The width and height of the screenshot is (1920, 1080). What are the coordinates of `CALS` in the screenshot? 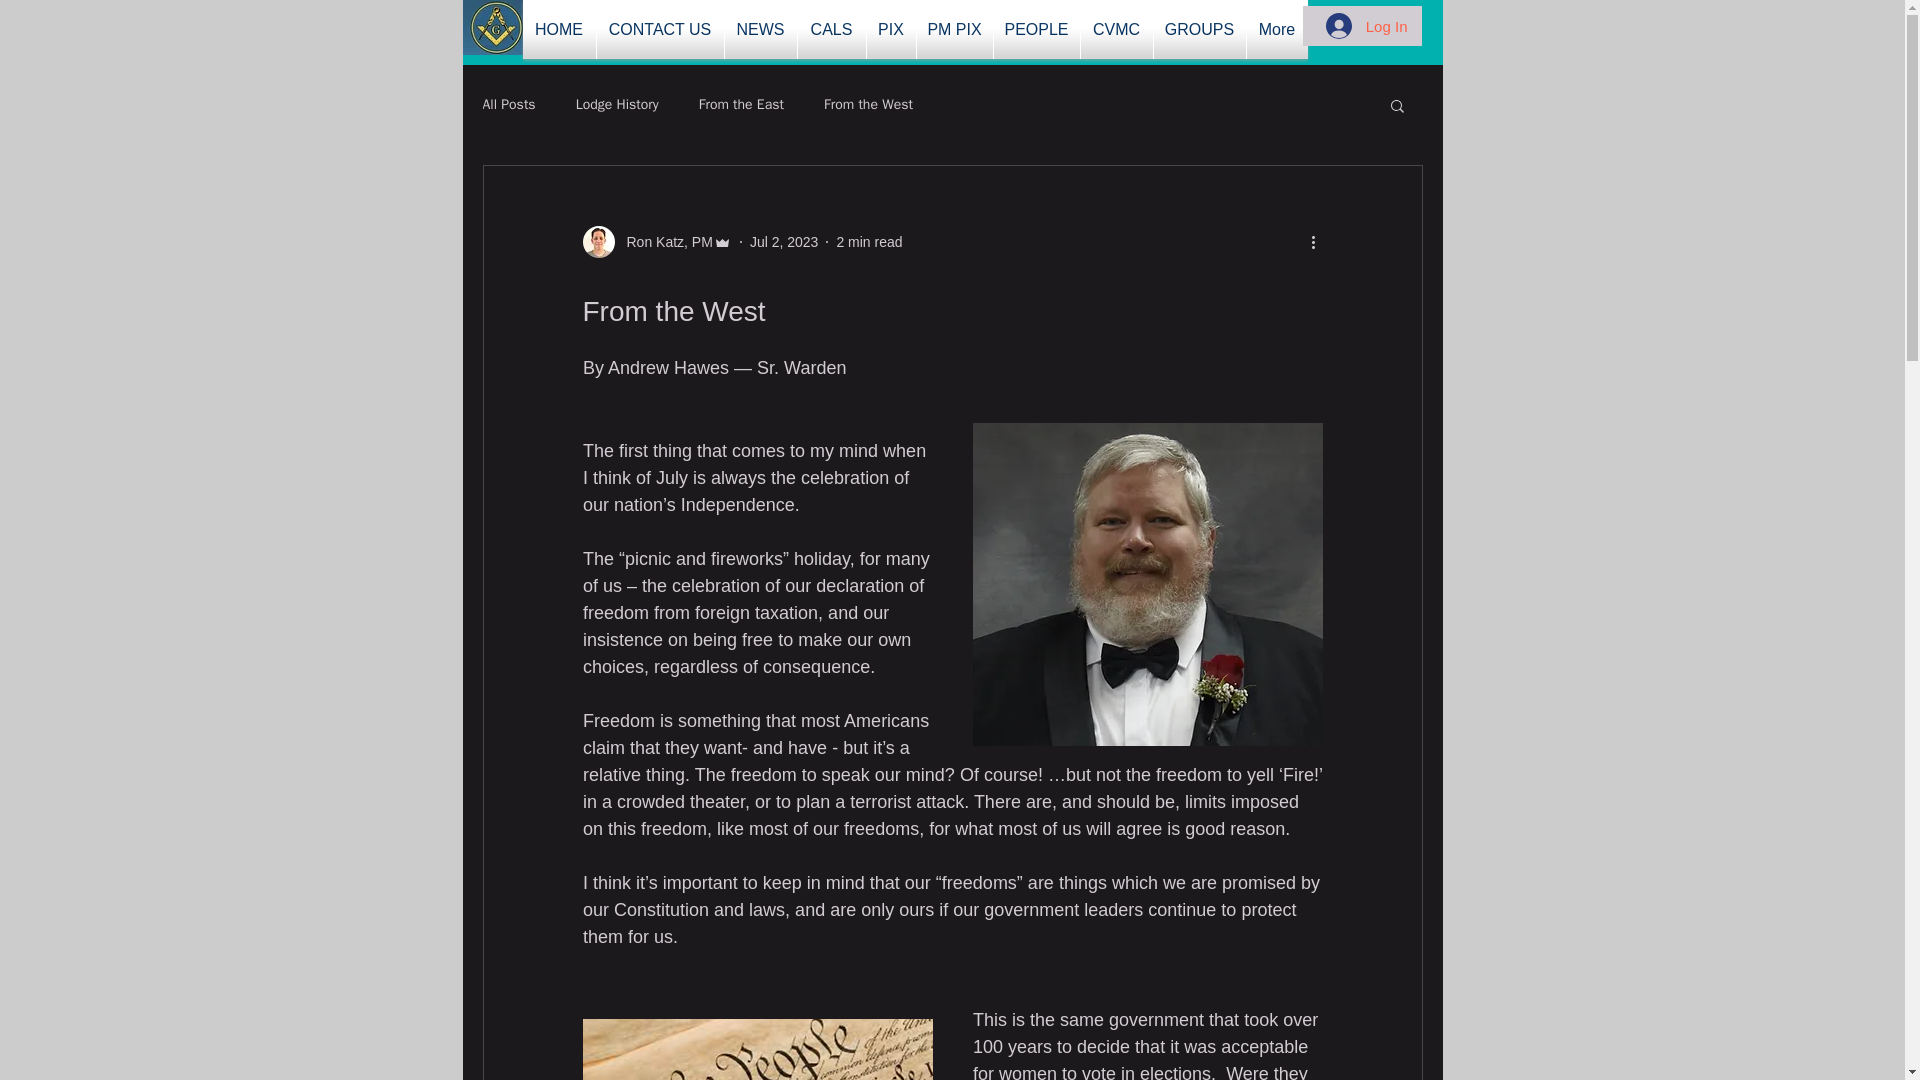 It's located at (832, 30).